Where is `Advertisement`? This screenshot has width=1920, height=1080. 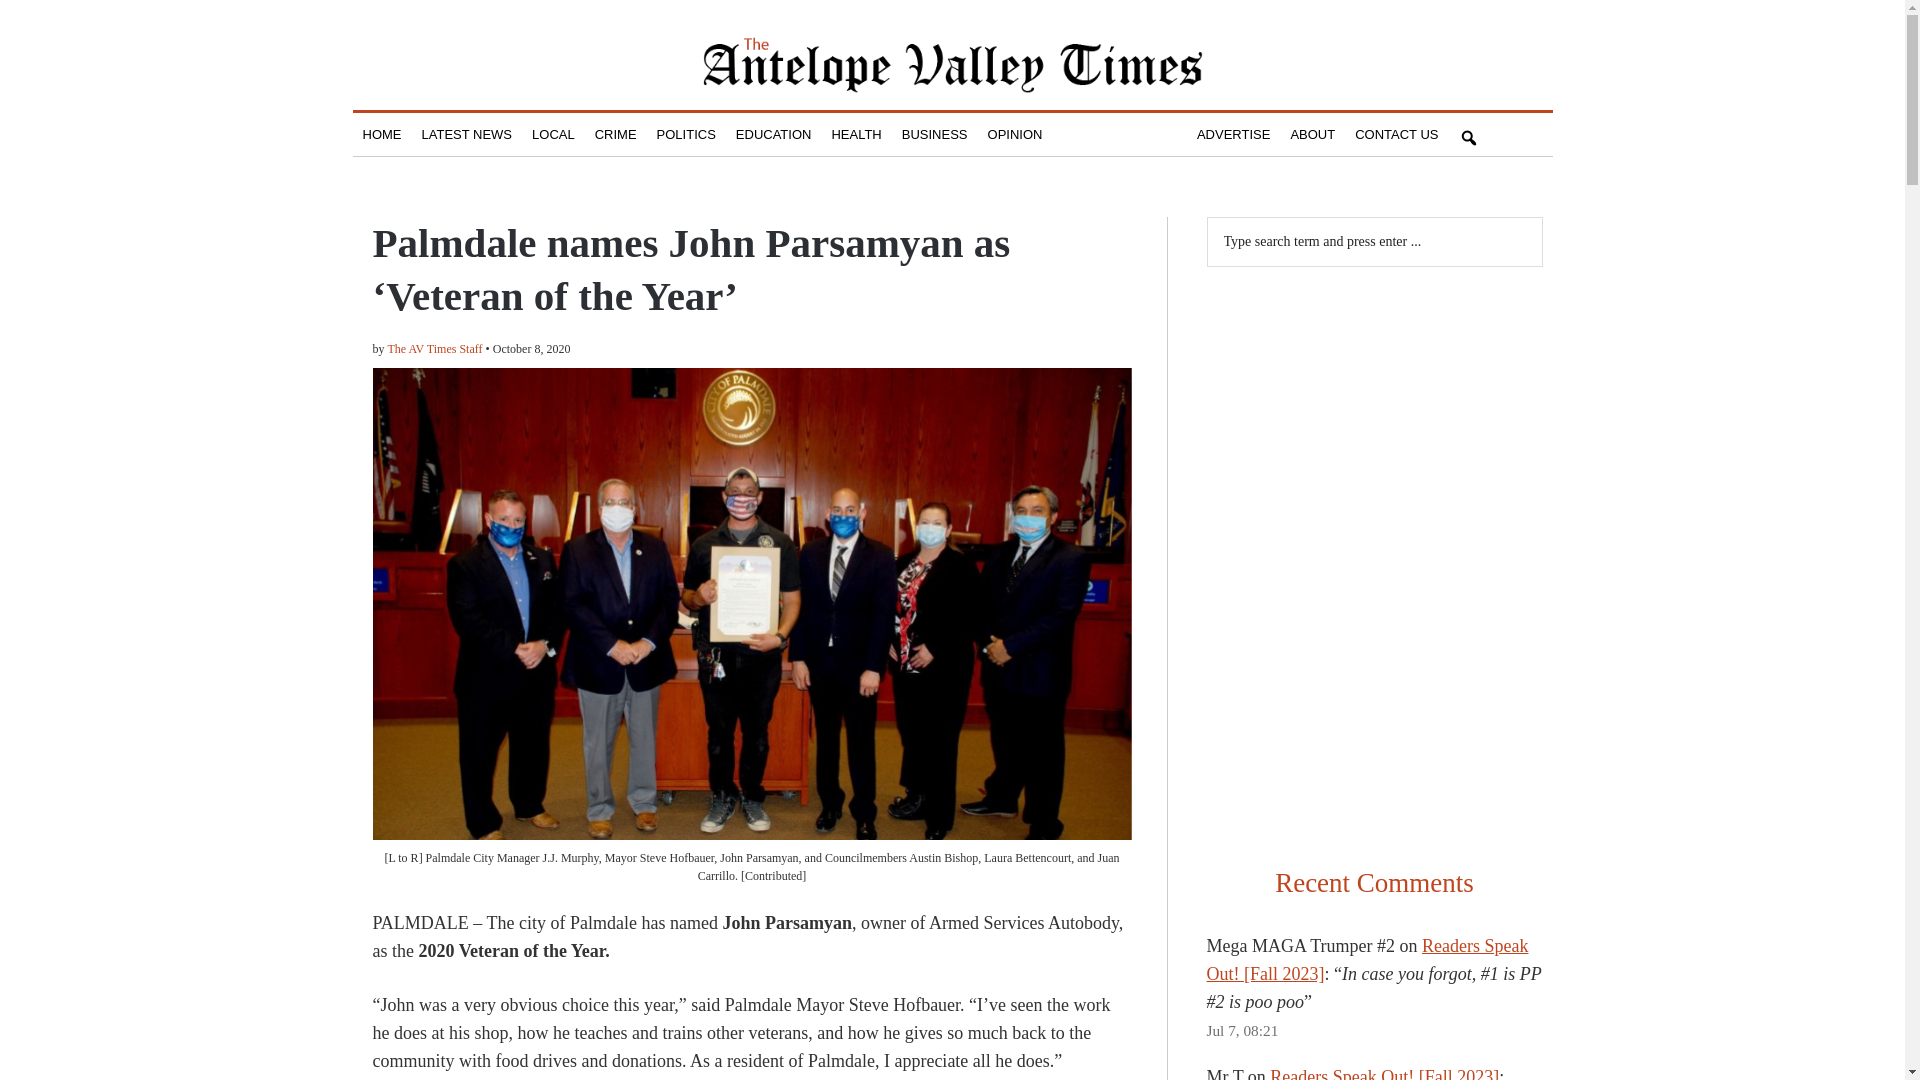
Advertisement is located at coordinates (1373, 416).